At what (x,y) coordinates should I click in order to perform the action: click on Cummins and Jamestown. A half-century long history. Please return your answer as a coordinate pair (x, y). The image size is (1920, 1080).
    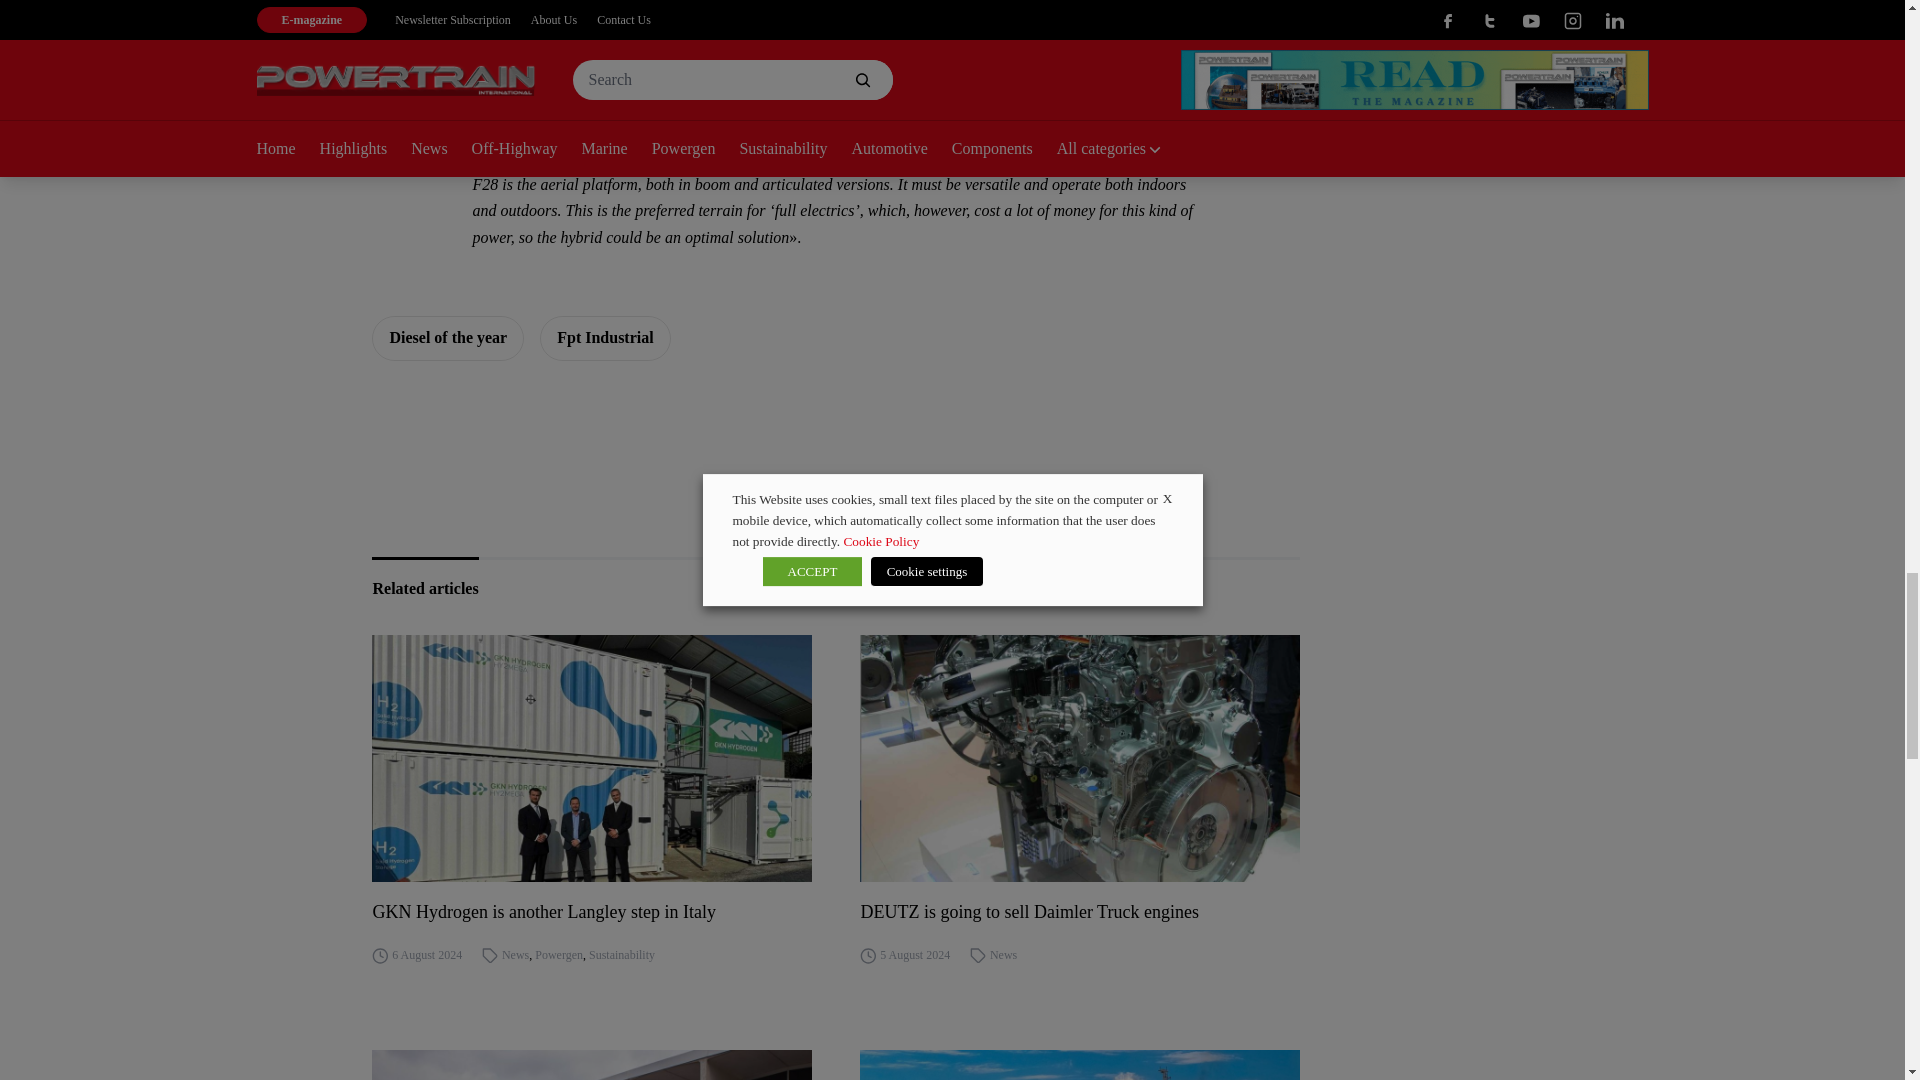
    Looking at the image, I should click on (592, 1064).